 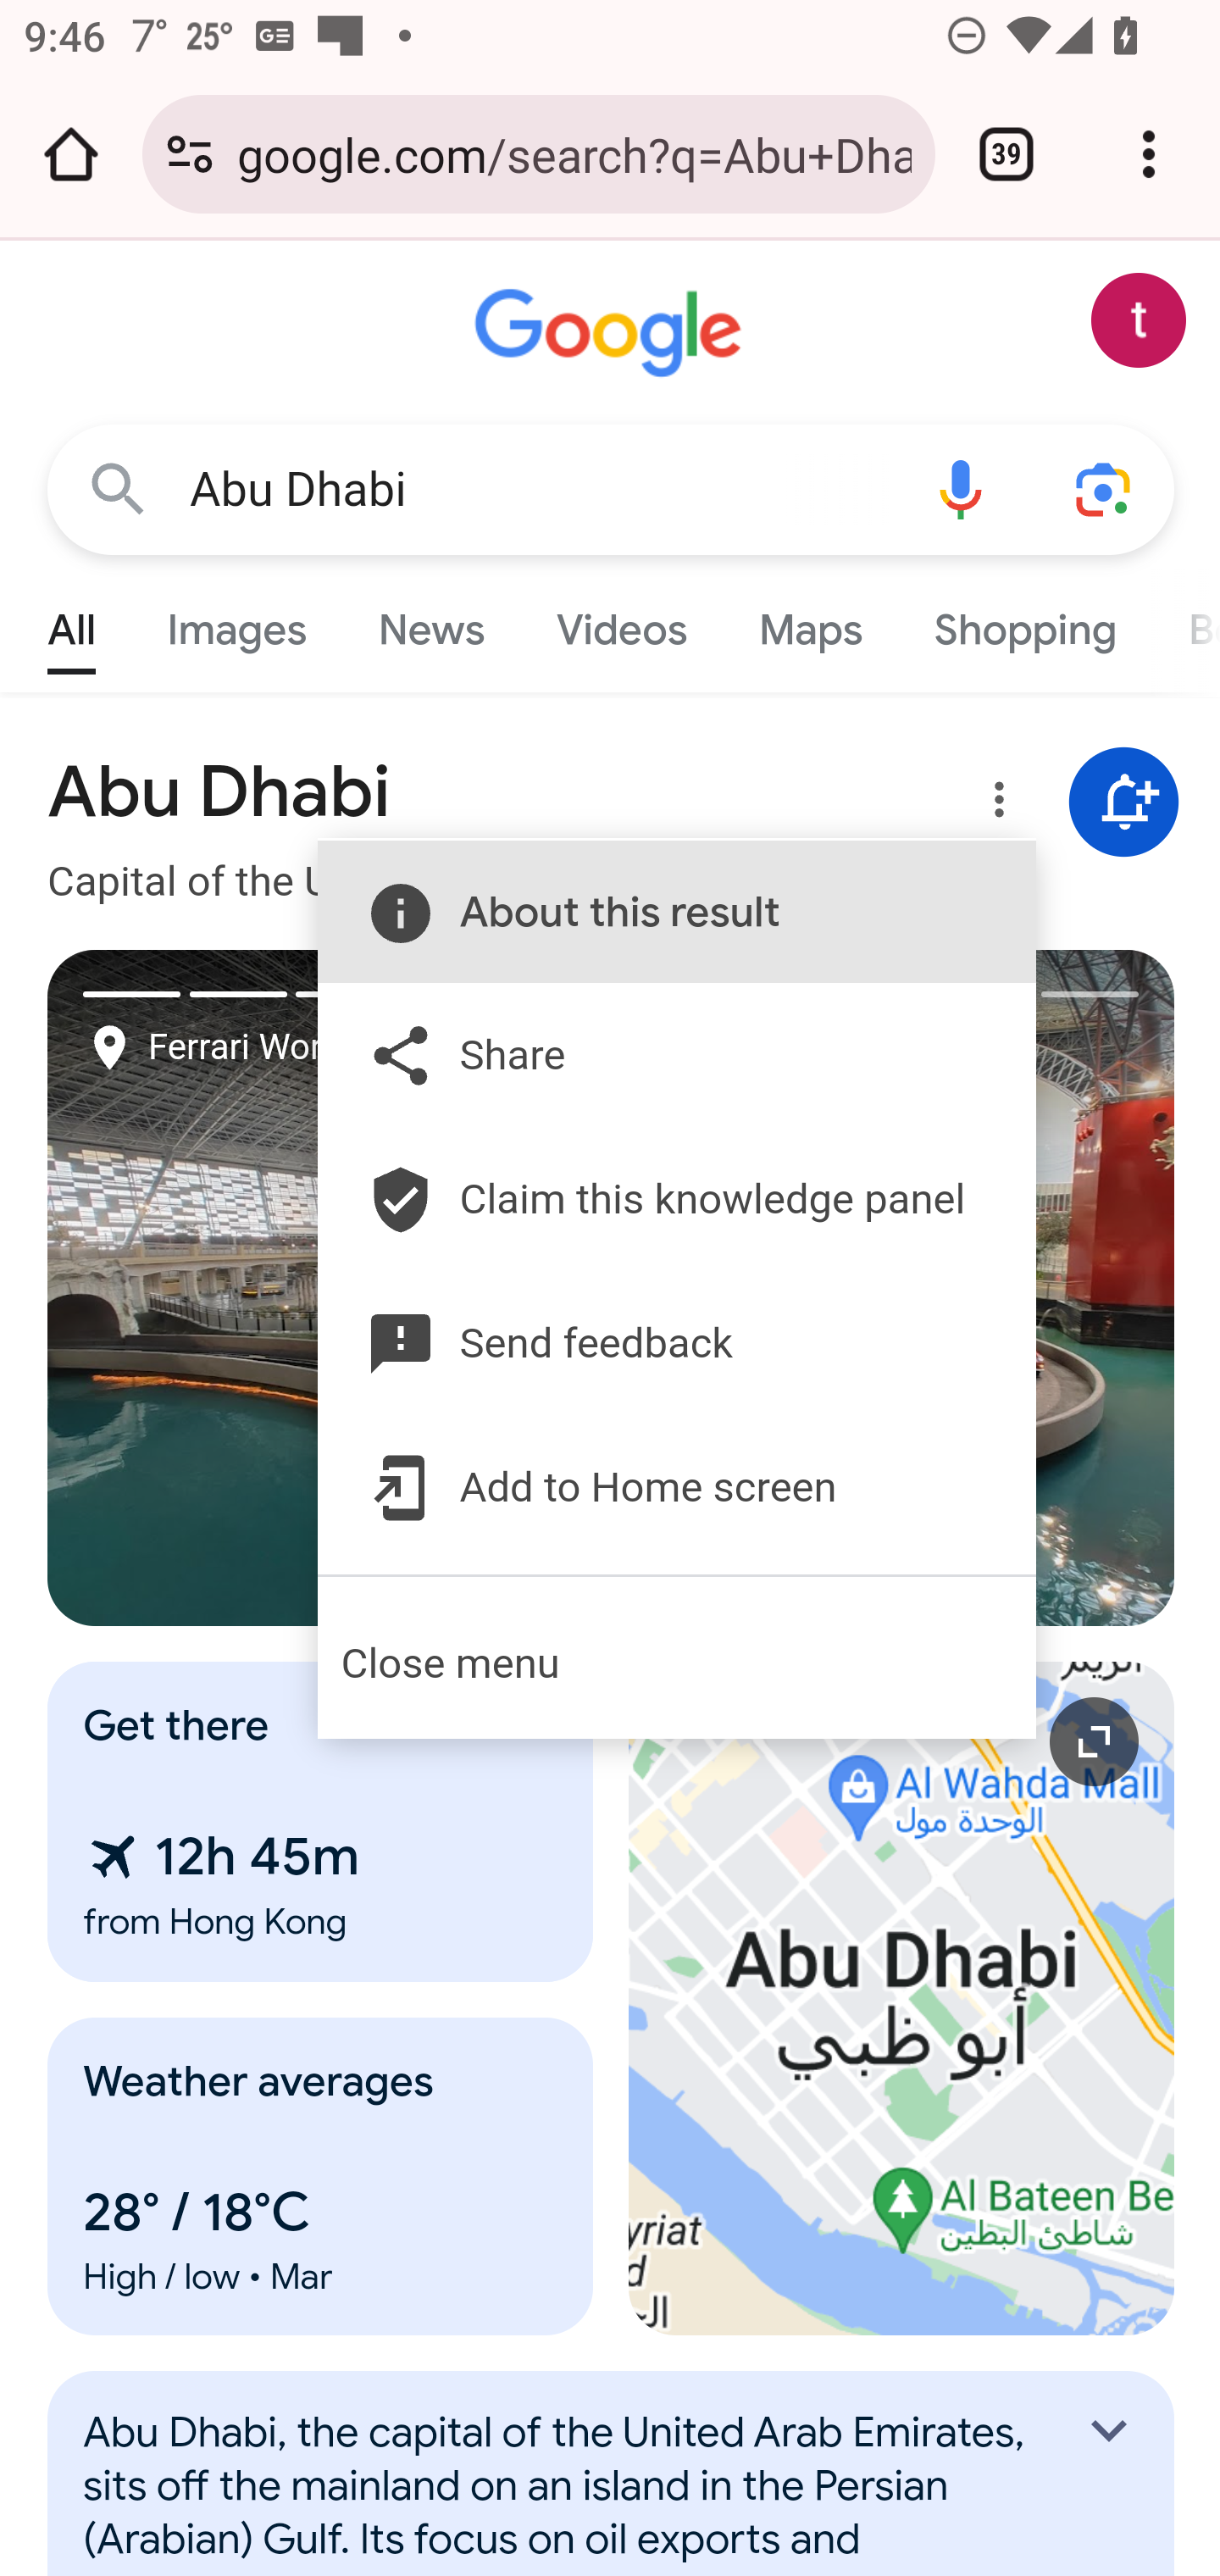 What do you see at coordinates (1006, 154) in the screenshot?
I see `Switch or close tabs` at bounding box center [1006, 154].